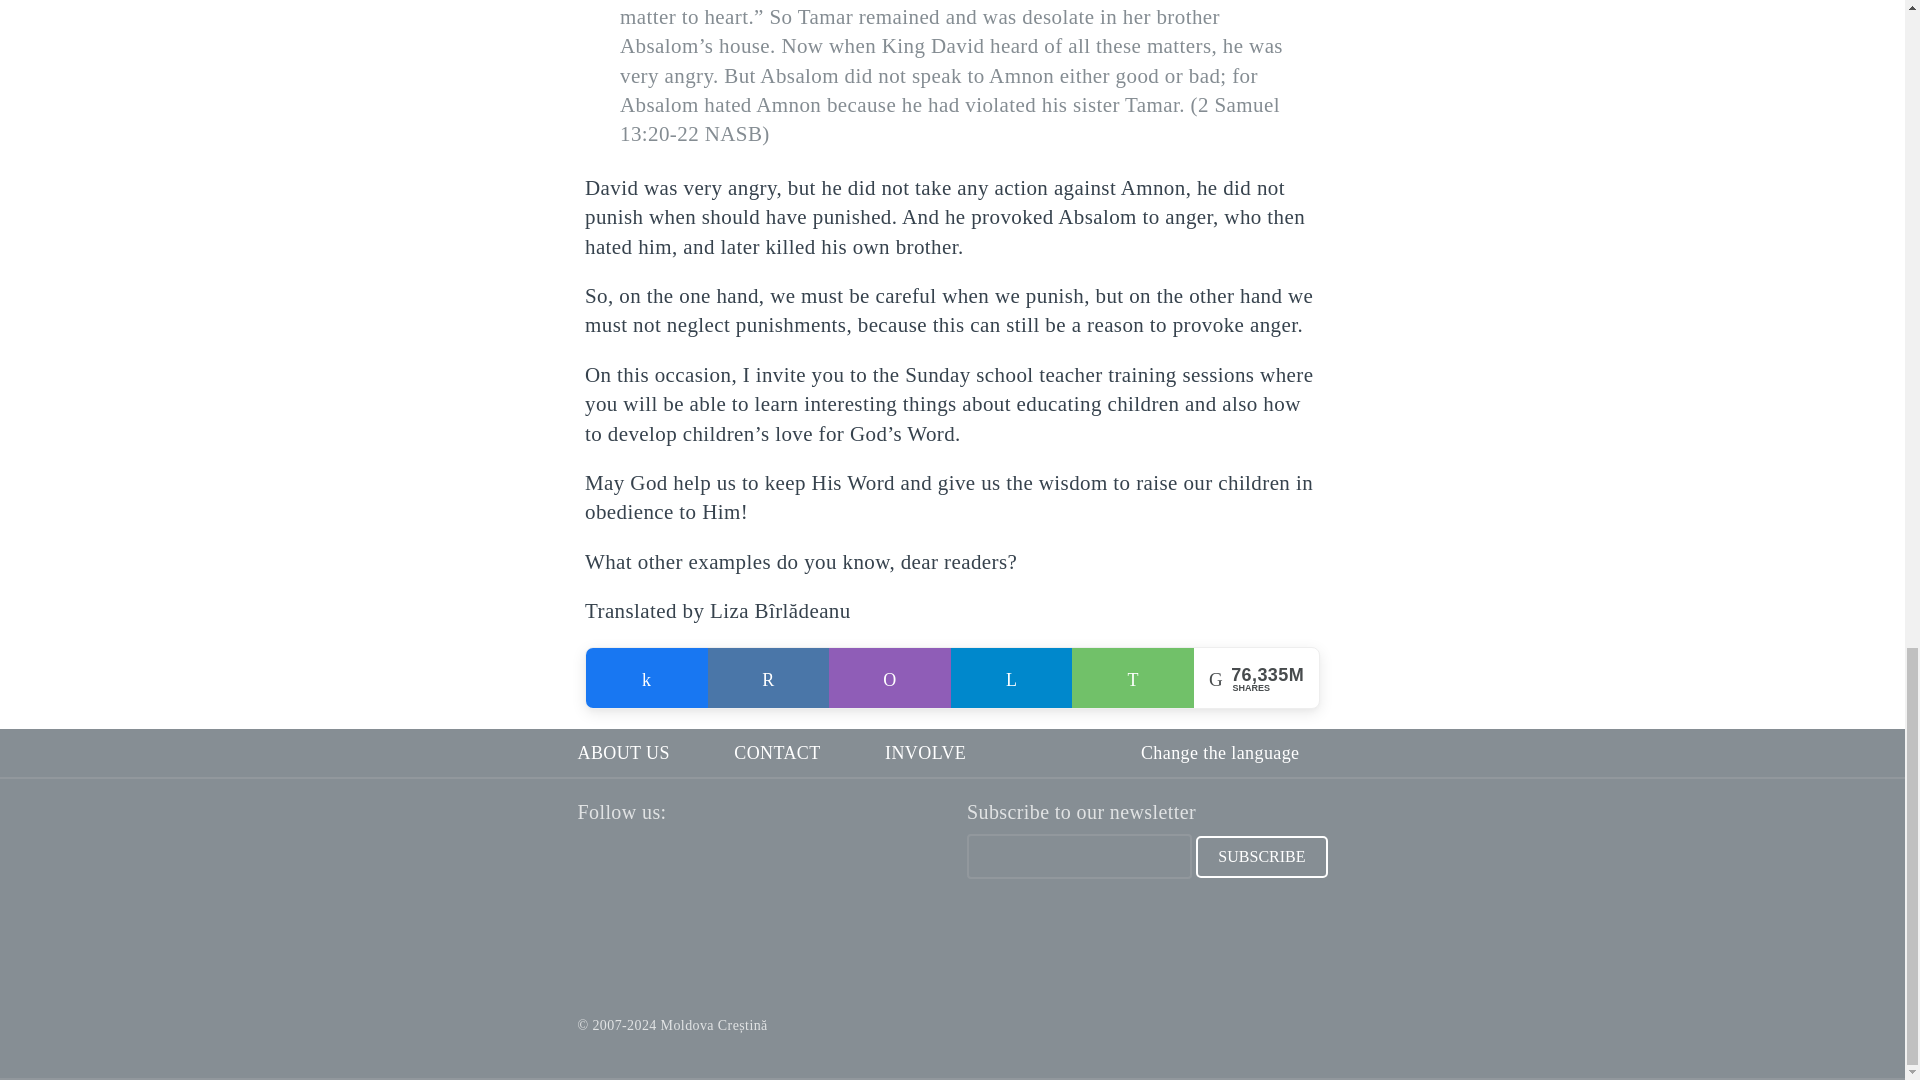 The height and width of the screenshot is (1080, 1920). I want to click on INVOLVE, so click(925, 753).